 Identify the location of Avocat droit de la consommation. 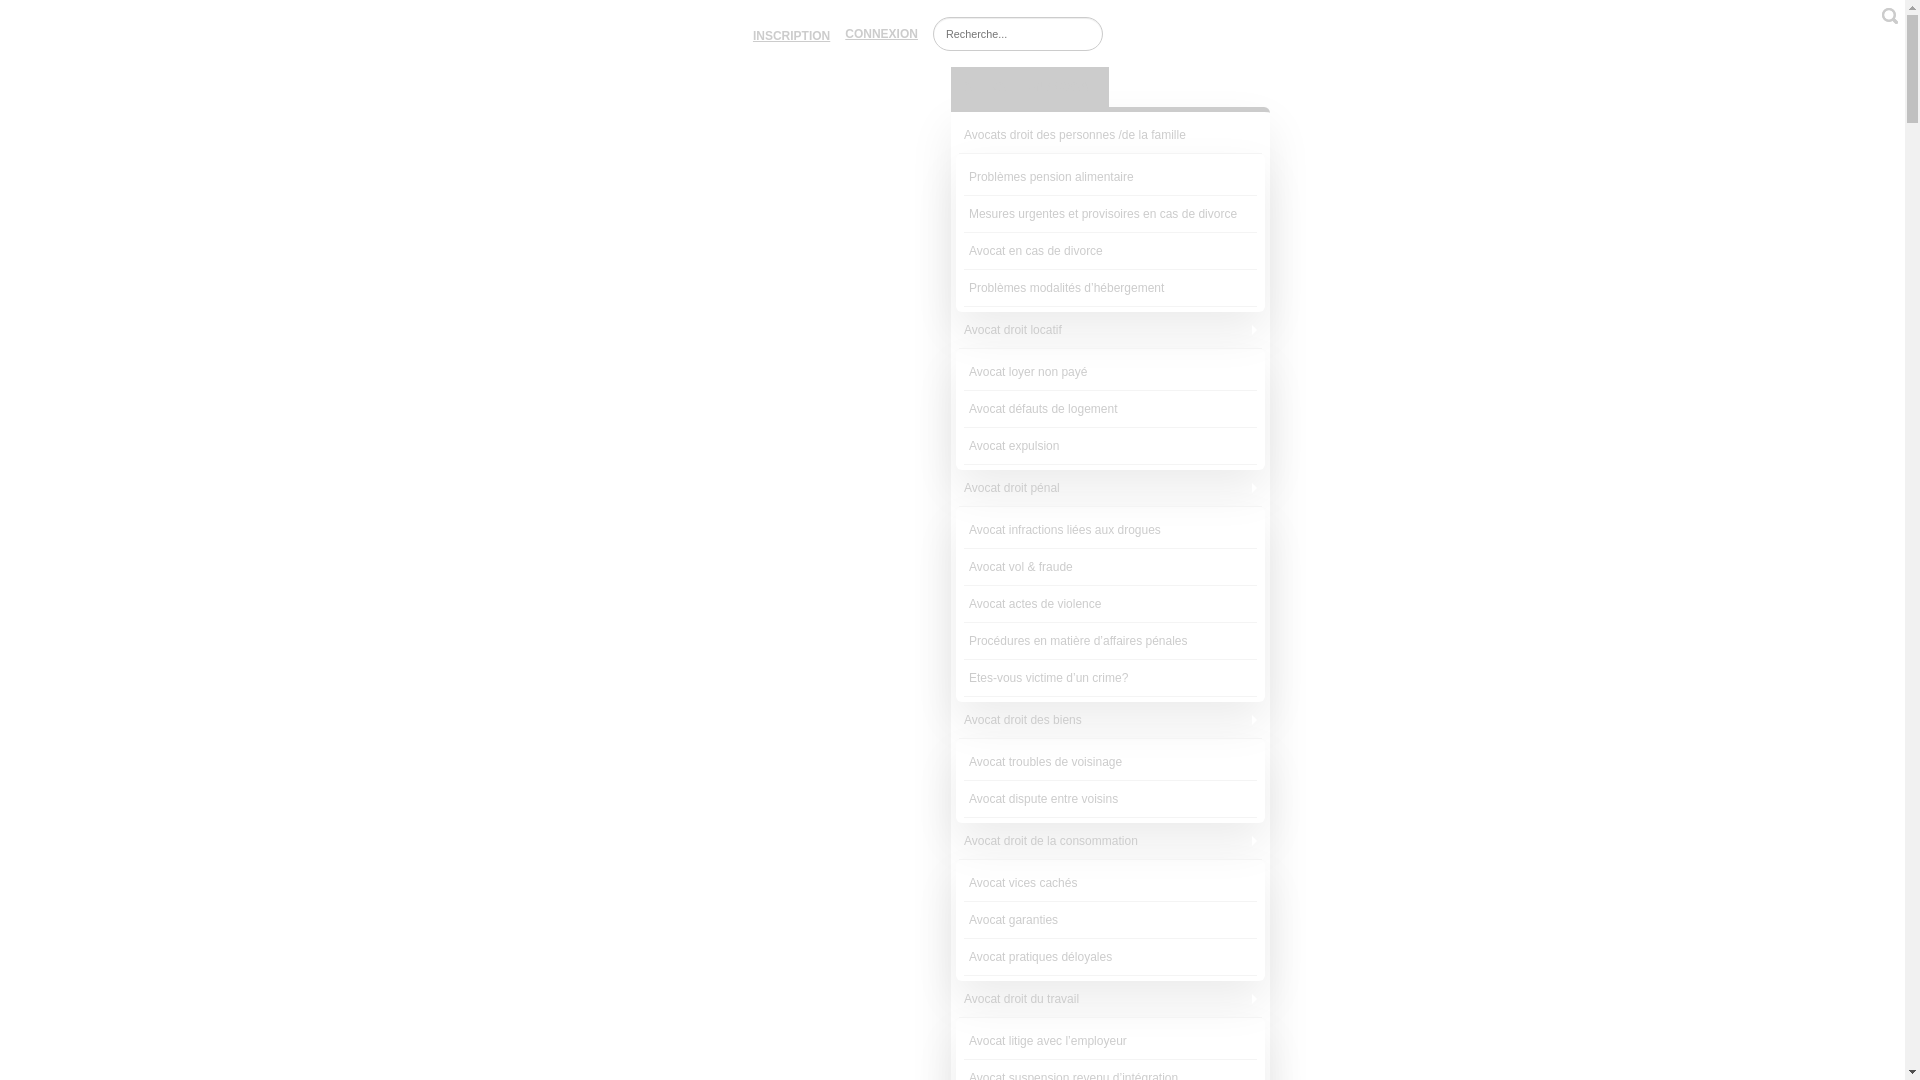
(1110, 842).